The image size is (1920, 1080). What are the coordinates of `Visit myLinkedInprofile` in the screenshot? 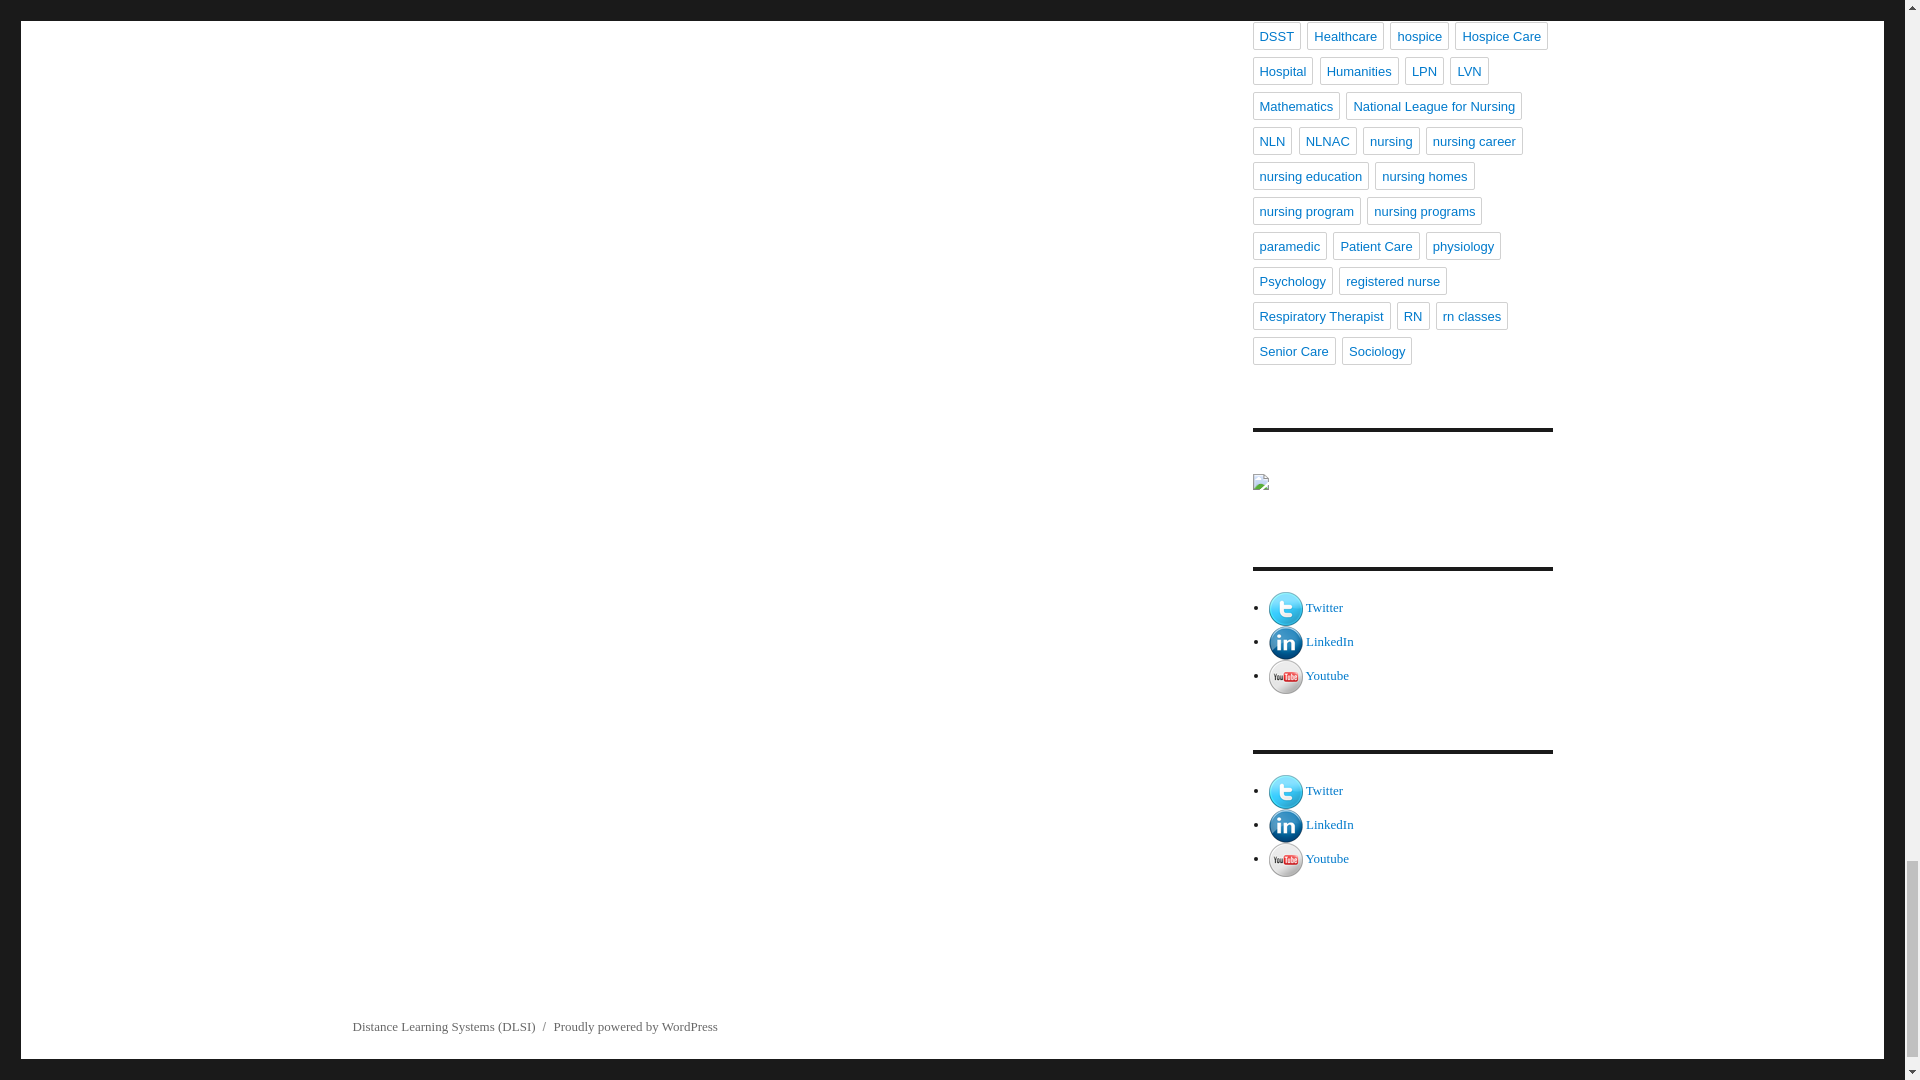 It's located at (1329, 824).